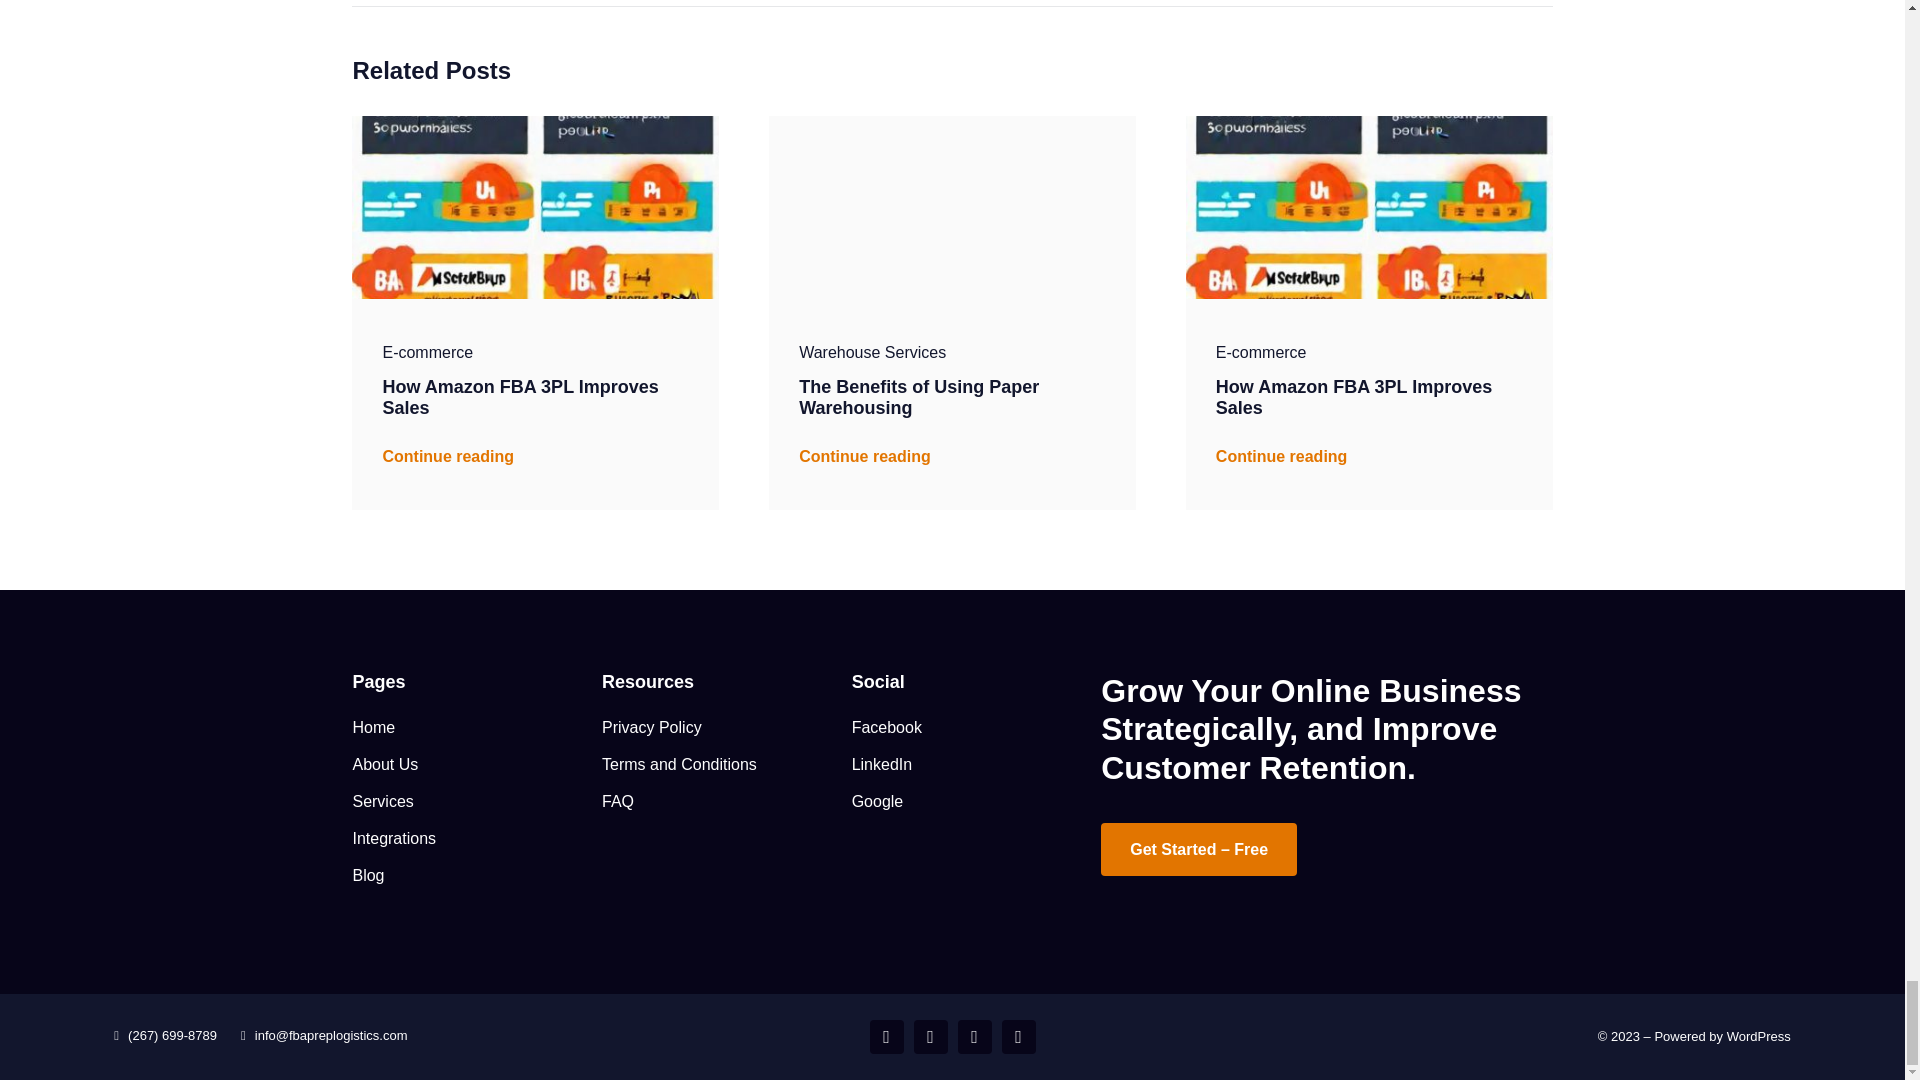 Image resolution: width=1920 pixels, height=1080 pixels. What do you see at coordinates (1261, 352) in the screenshot?
I see `E-commerce` at bounding box center [1261, 352].